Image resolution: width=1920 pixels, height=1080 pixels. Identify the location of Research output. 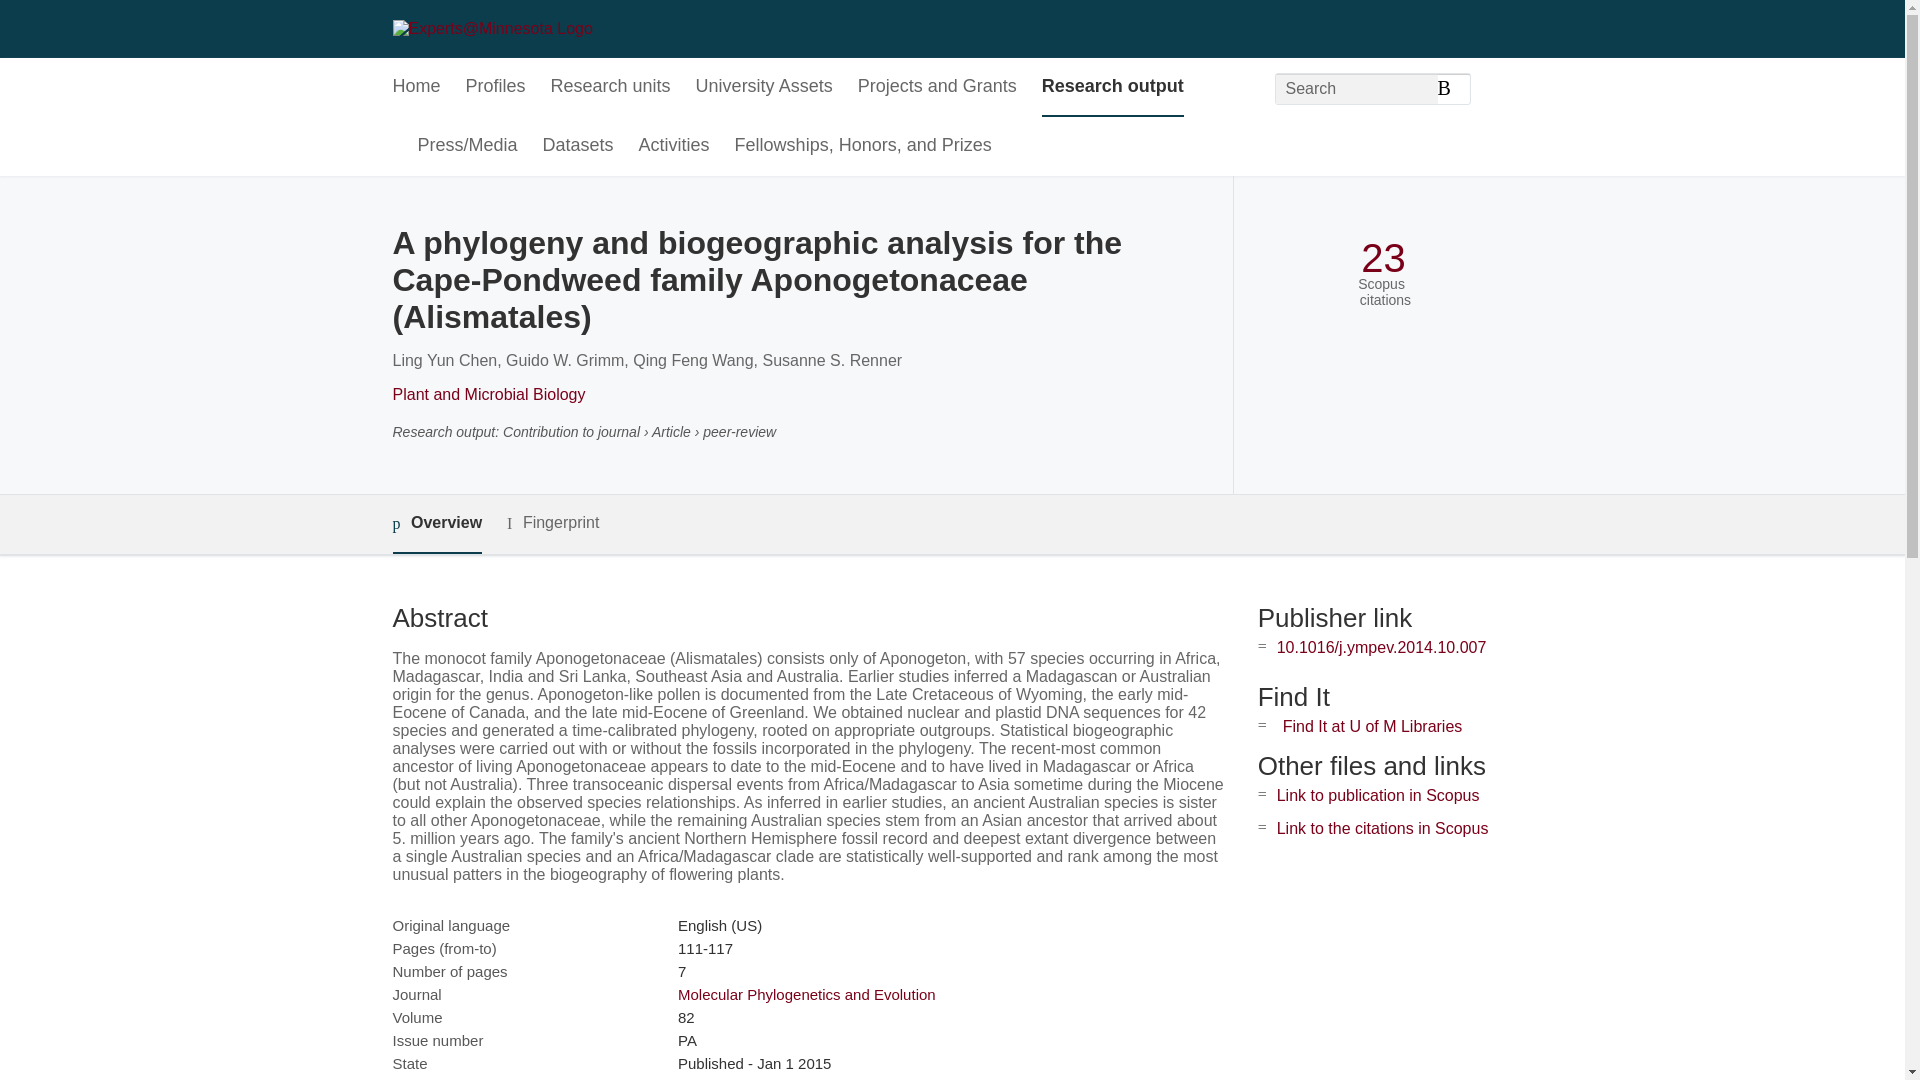
(1113, 87).